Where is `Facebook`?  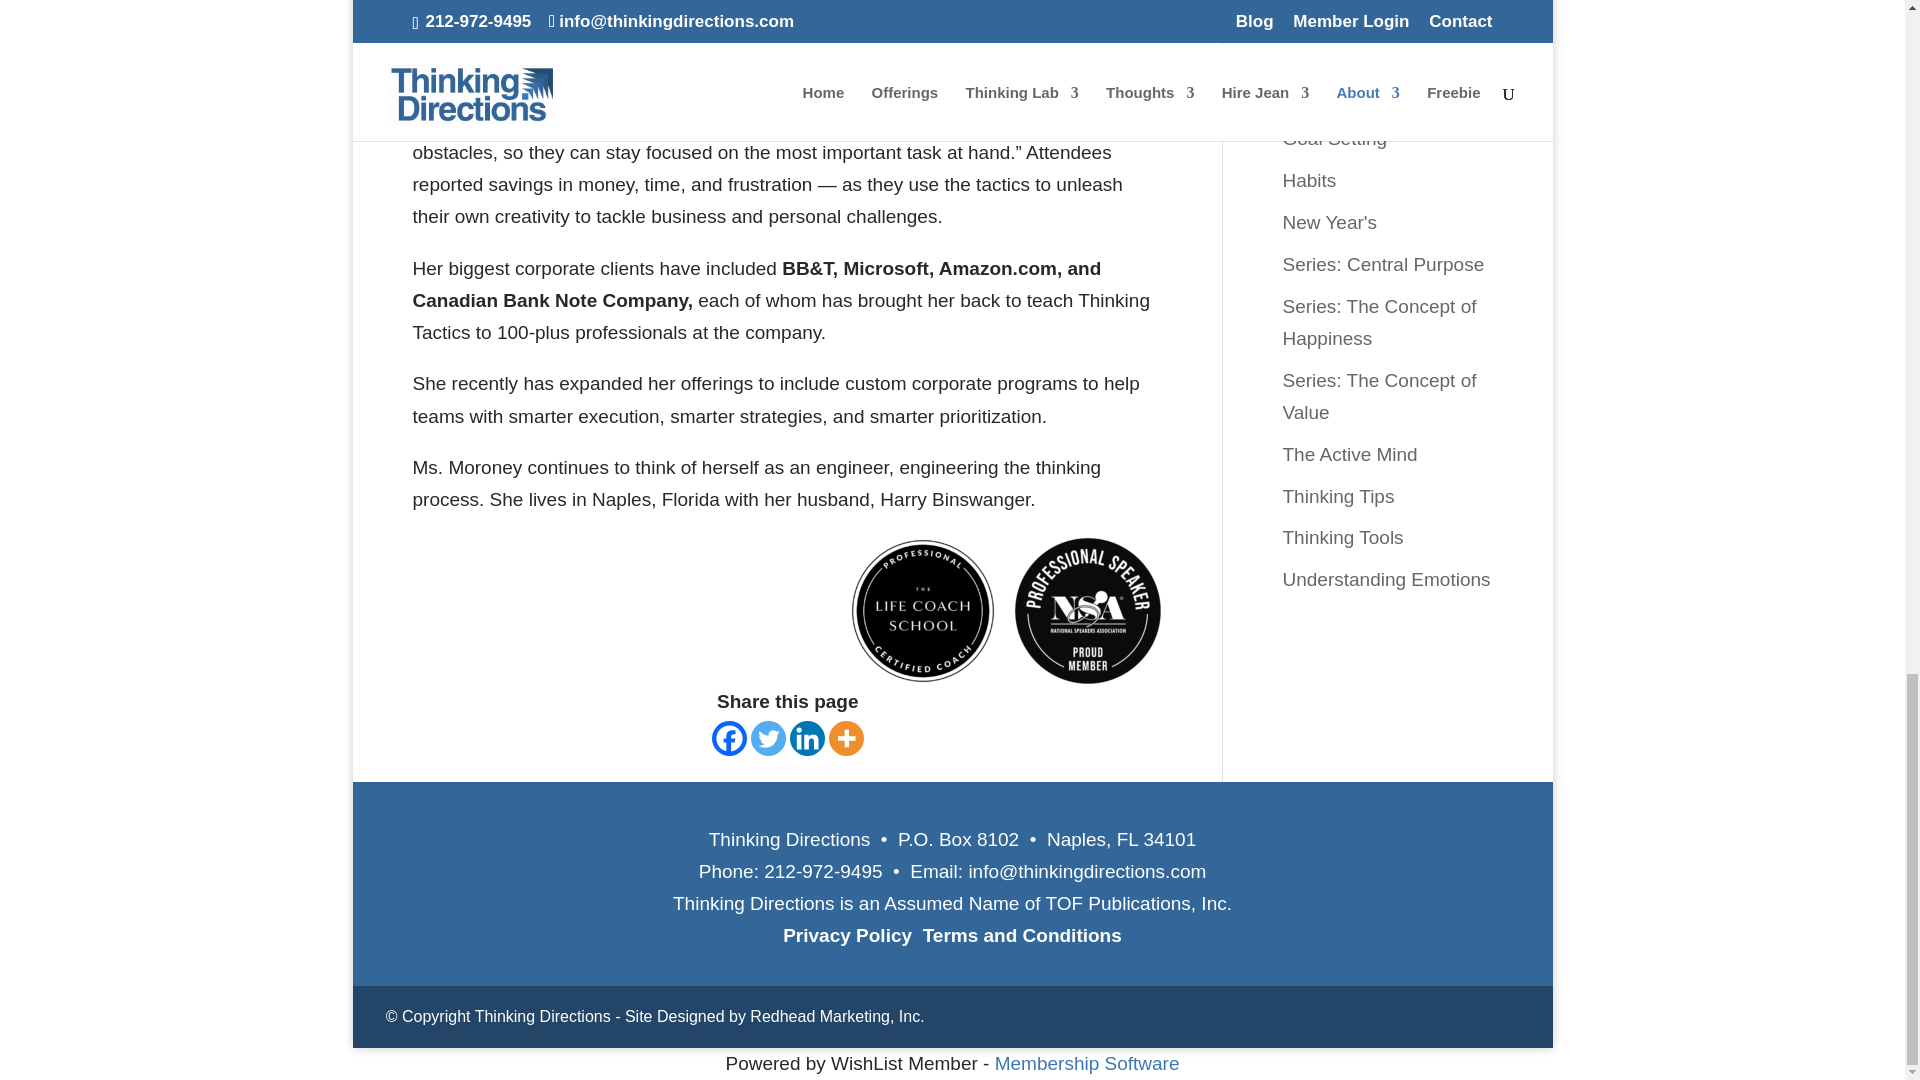
Facebook is located at coordinates (729, 738).